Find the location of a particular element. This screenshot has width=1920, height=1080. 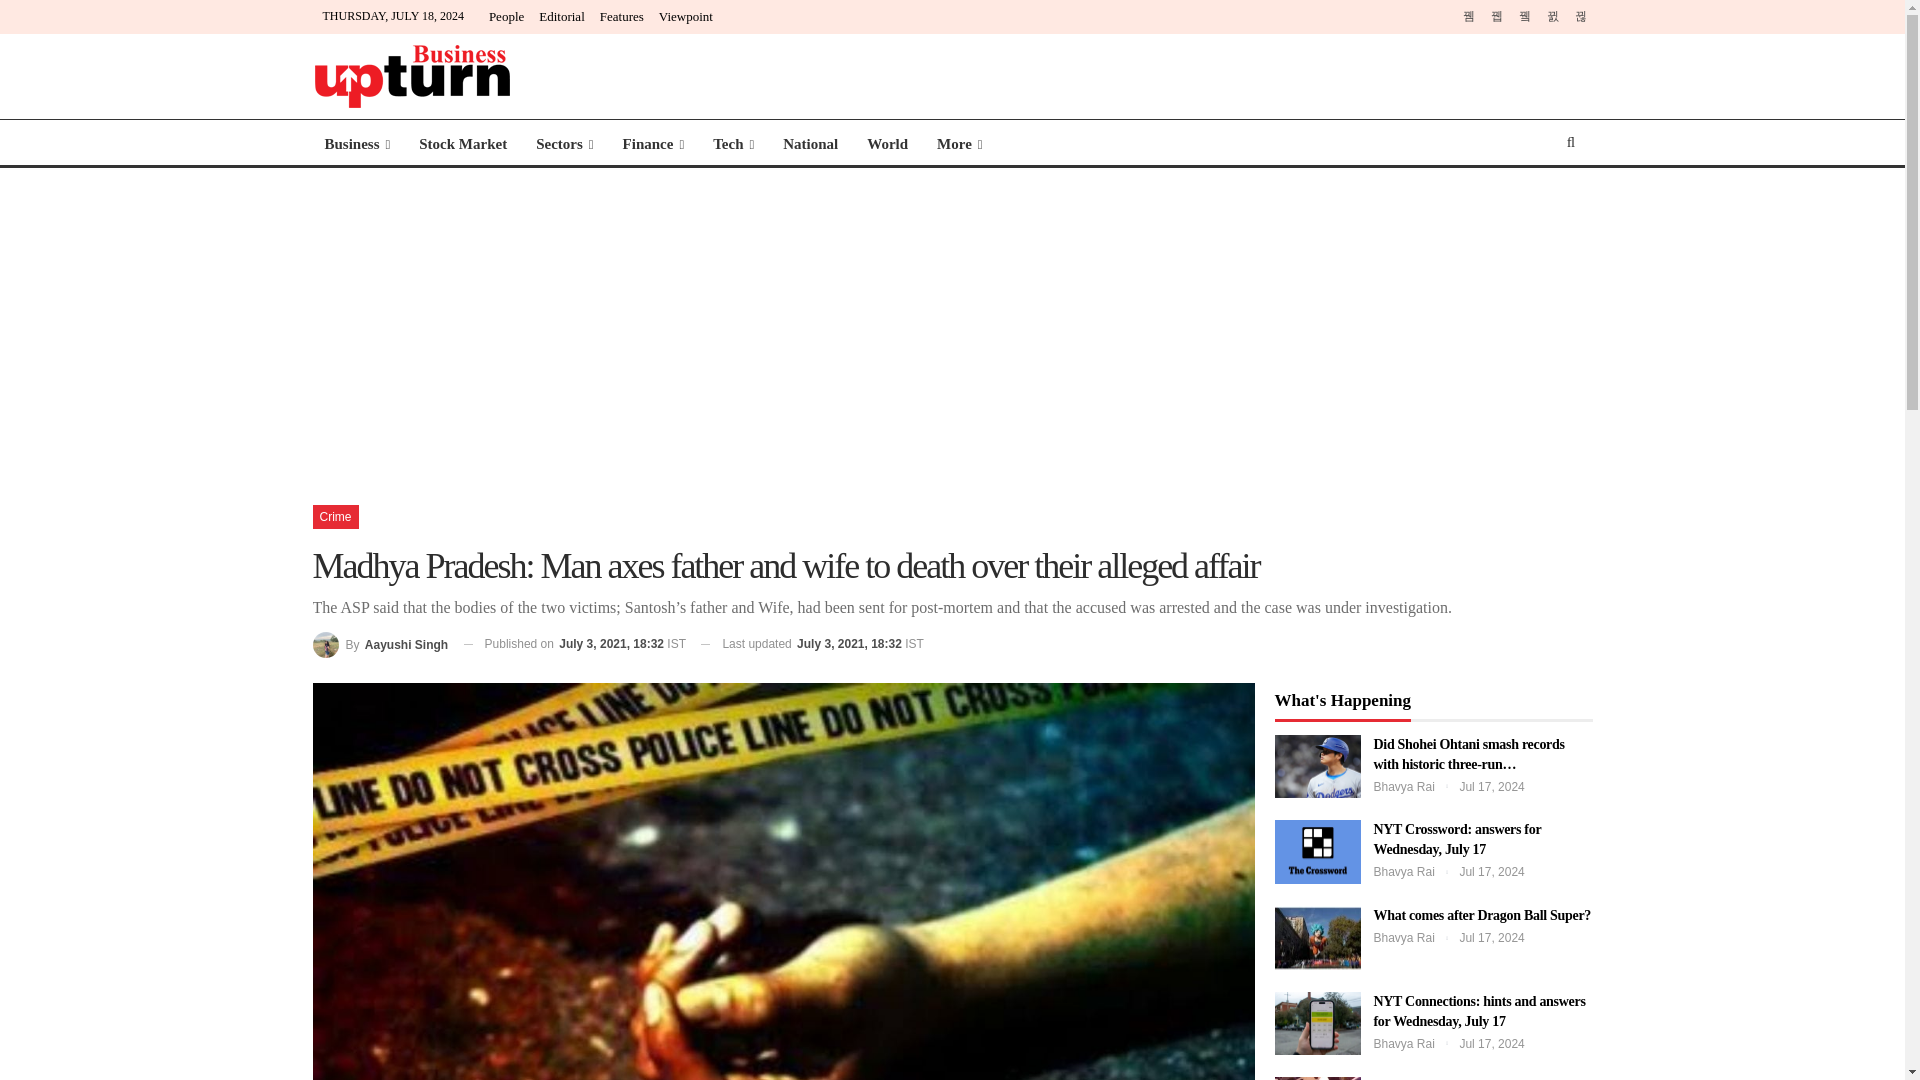

Features is located at coordinates (621, 16).